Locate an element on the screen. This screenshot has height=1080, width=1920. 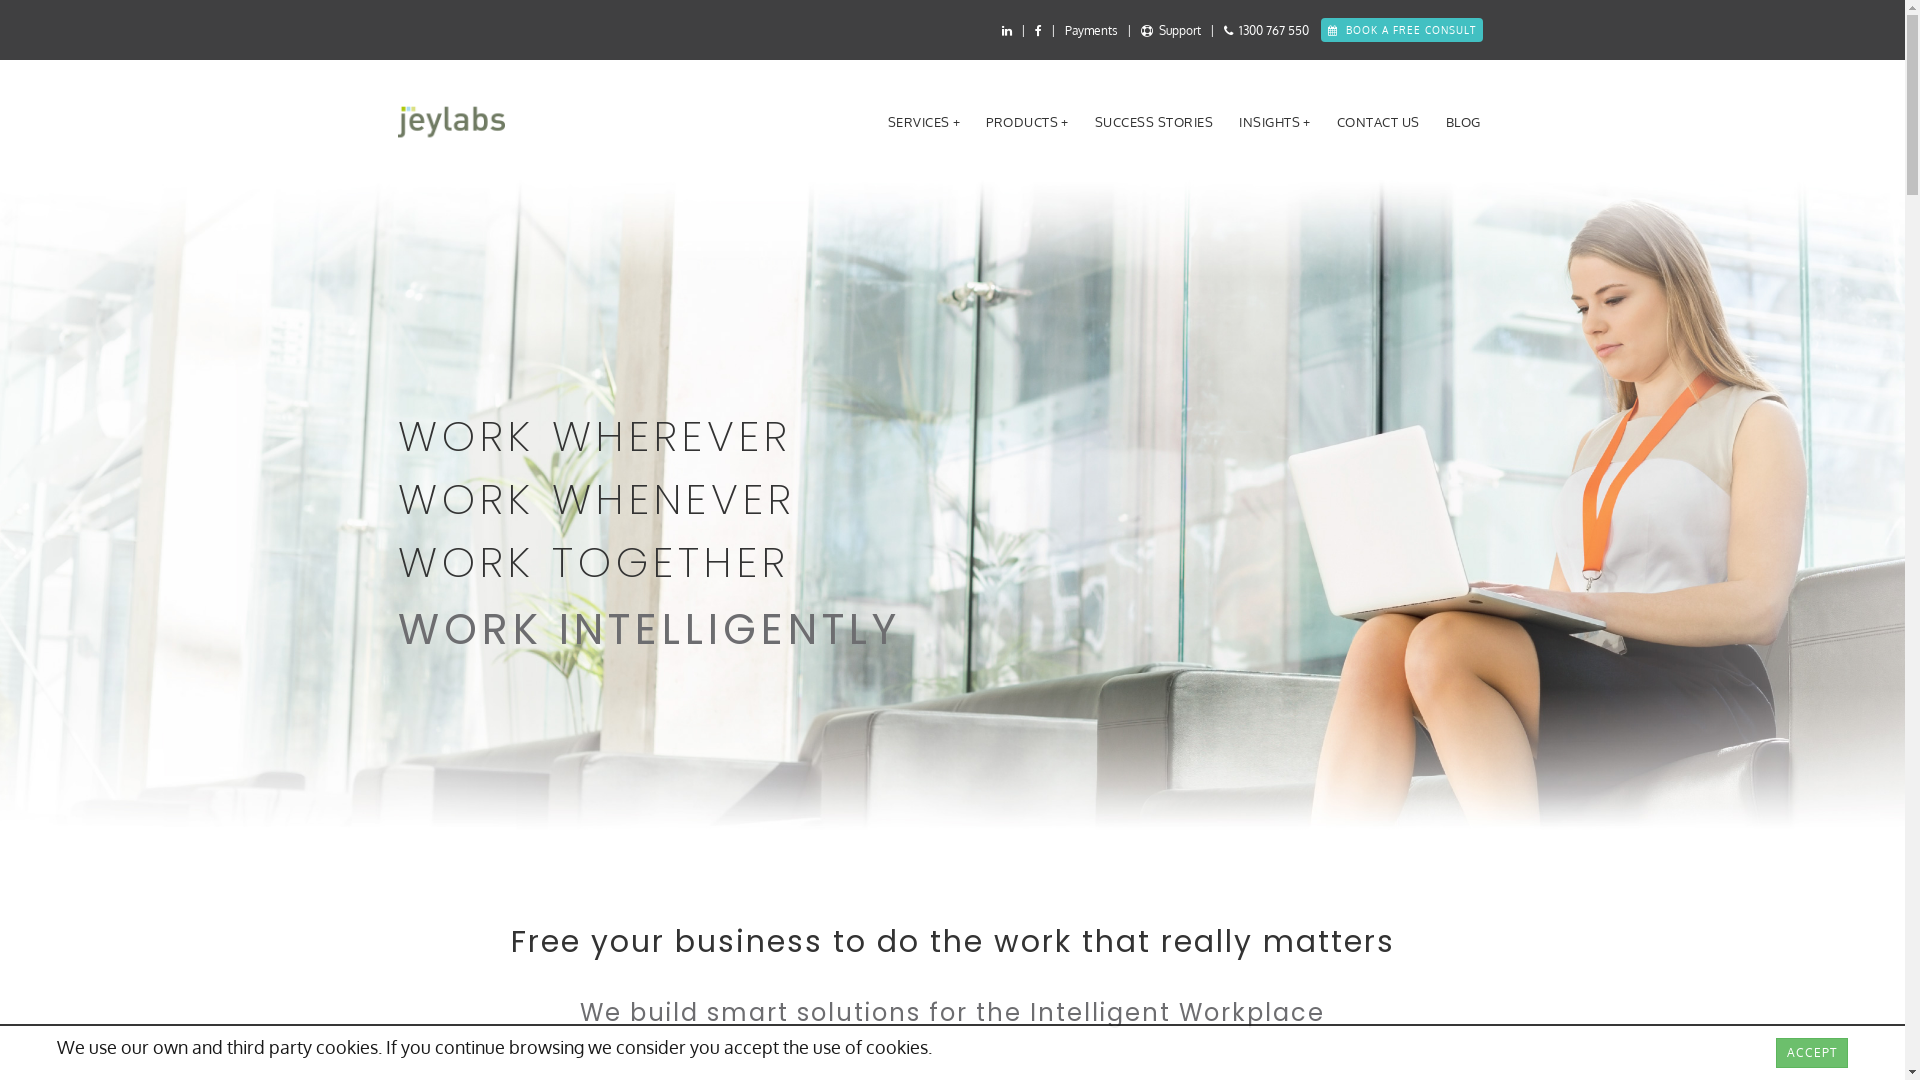
Payments is located at coordinates (1090, 30).